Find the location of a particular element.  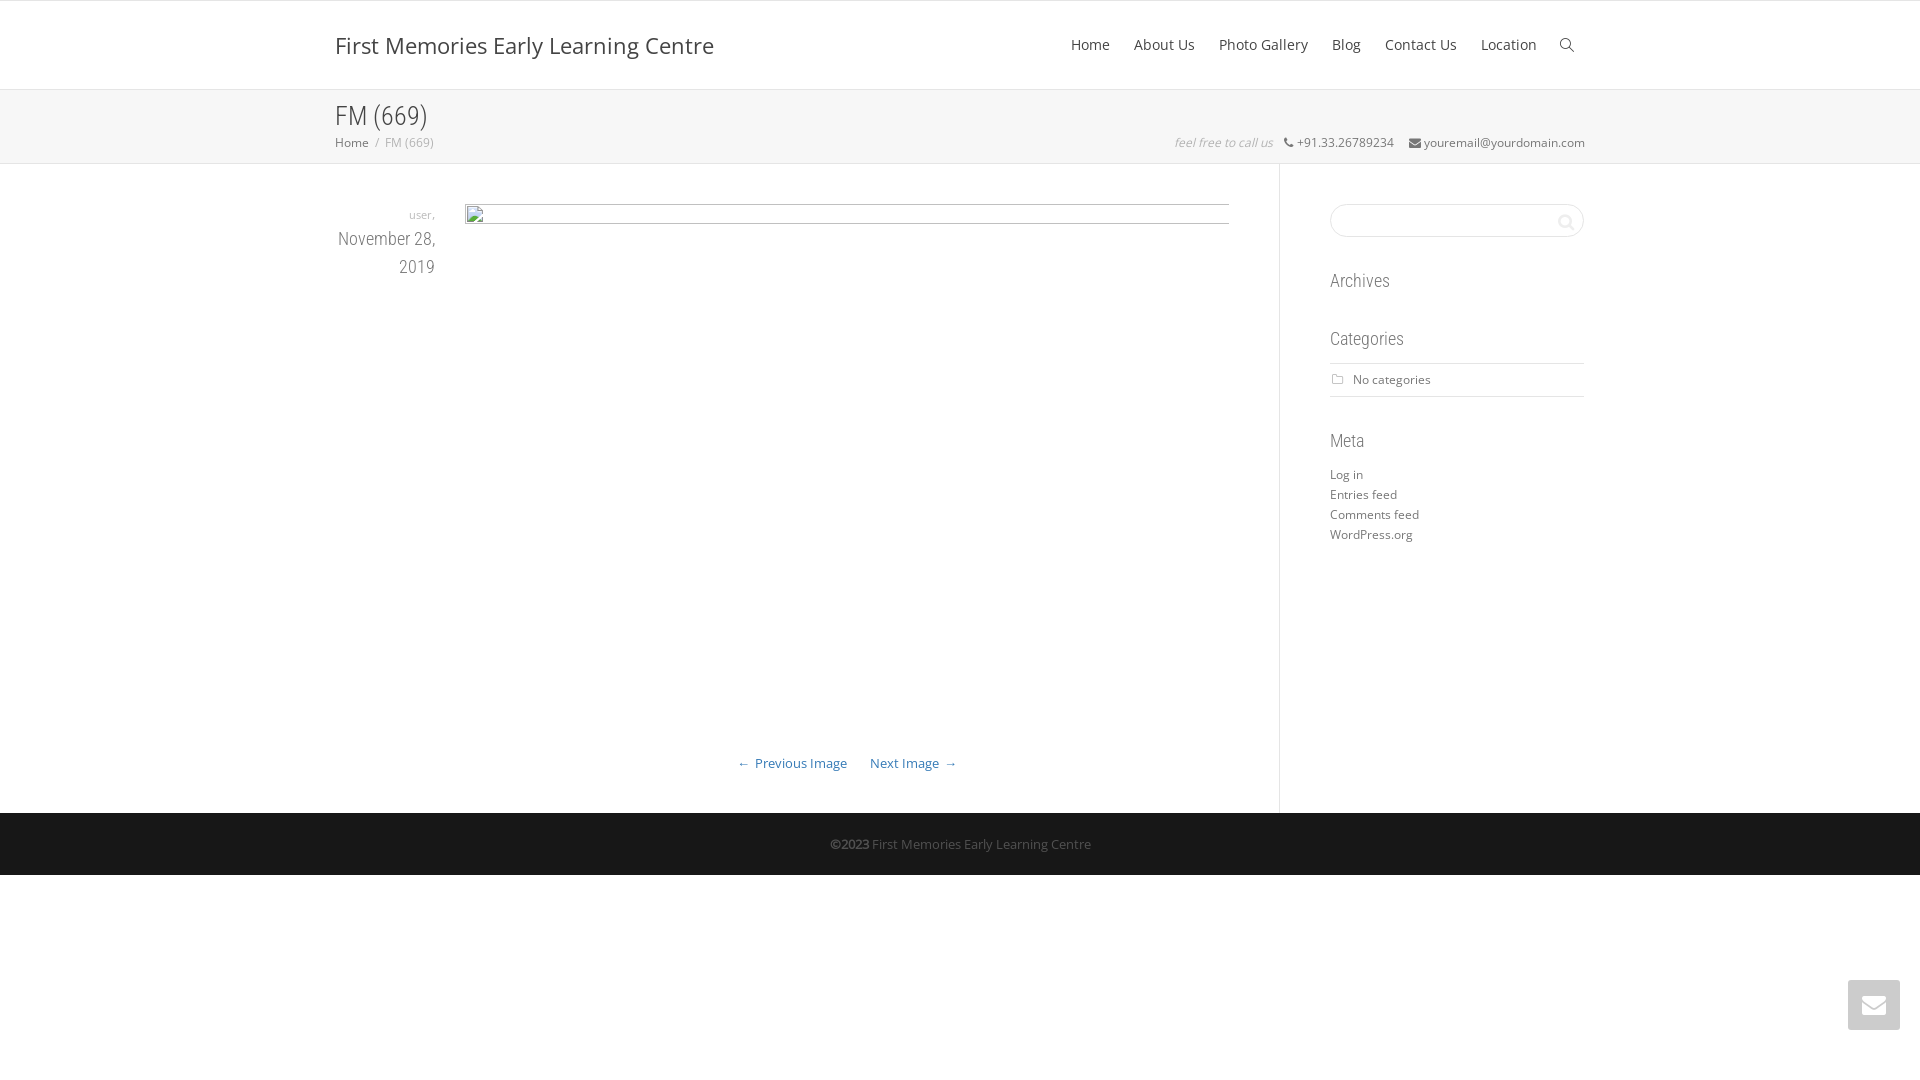

Blog is located at coordinates (1346, 45).